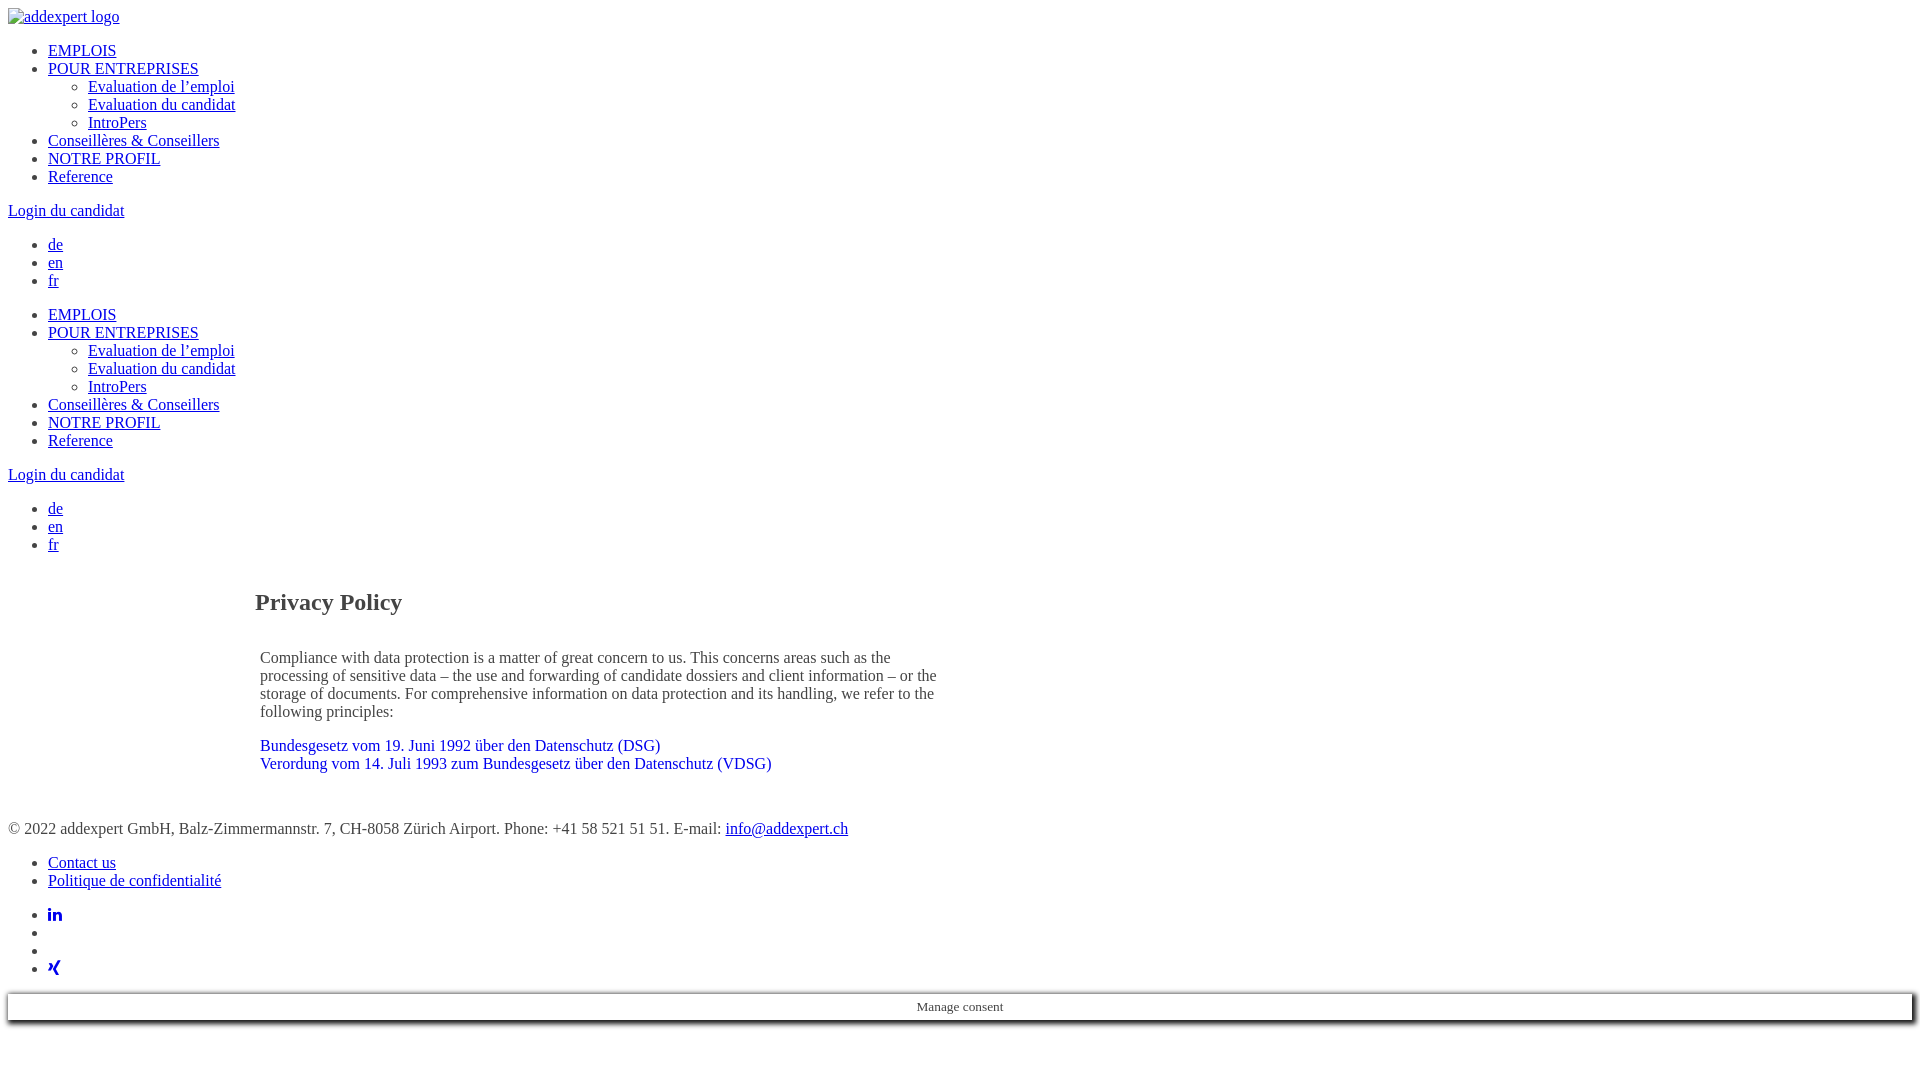 Image resolution: width=1920 pixels, height=1080 pixels. What do you see at coordinates (82, 314) in the screenshot?
I see `EMPLOIS` at bounding box center [82, 314].